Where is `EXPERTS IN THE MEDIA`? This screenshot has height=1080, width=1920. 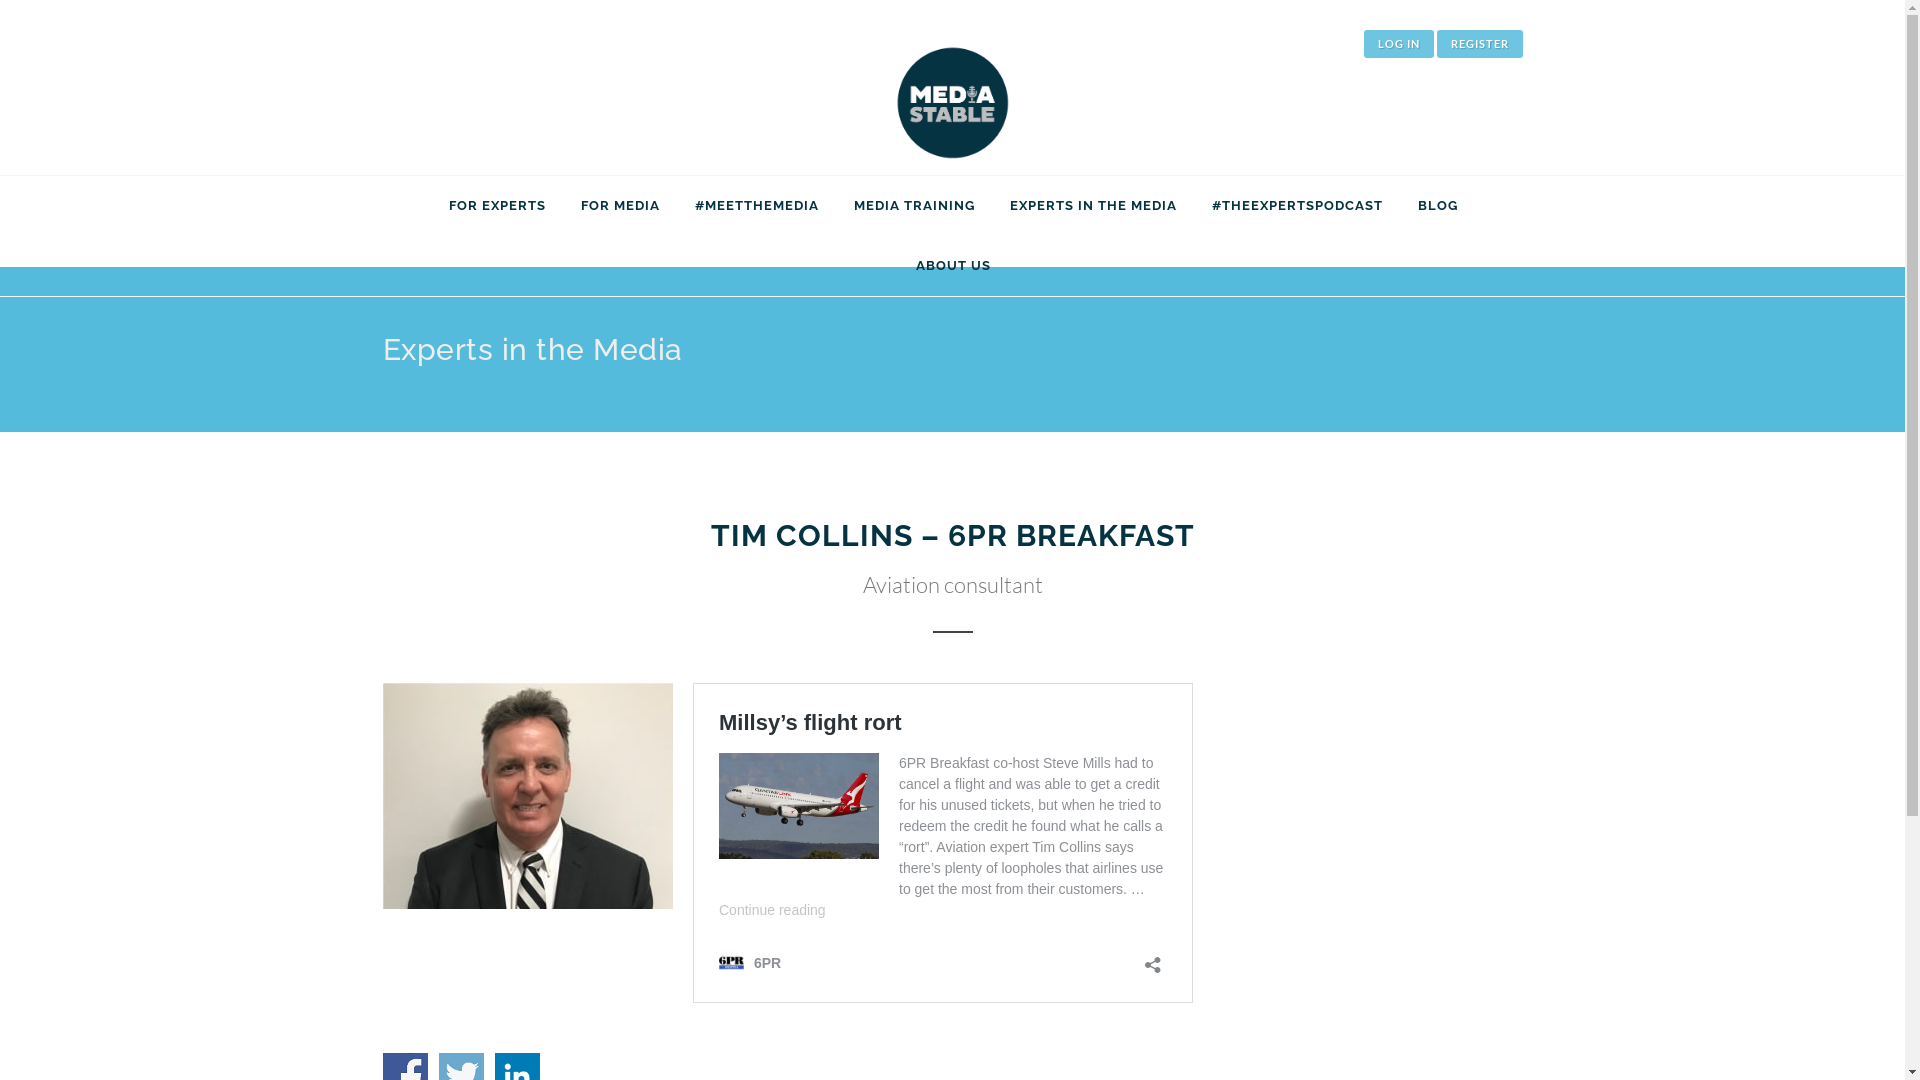
EXPERTS IN THE MEDIA is located at coordinates (1093, 206).